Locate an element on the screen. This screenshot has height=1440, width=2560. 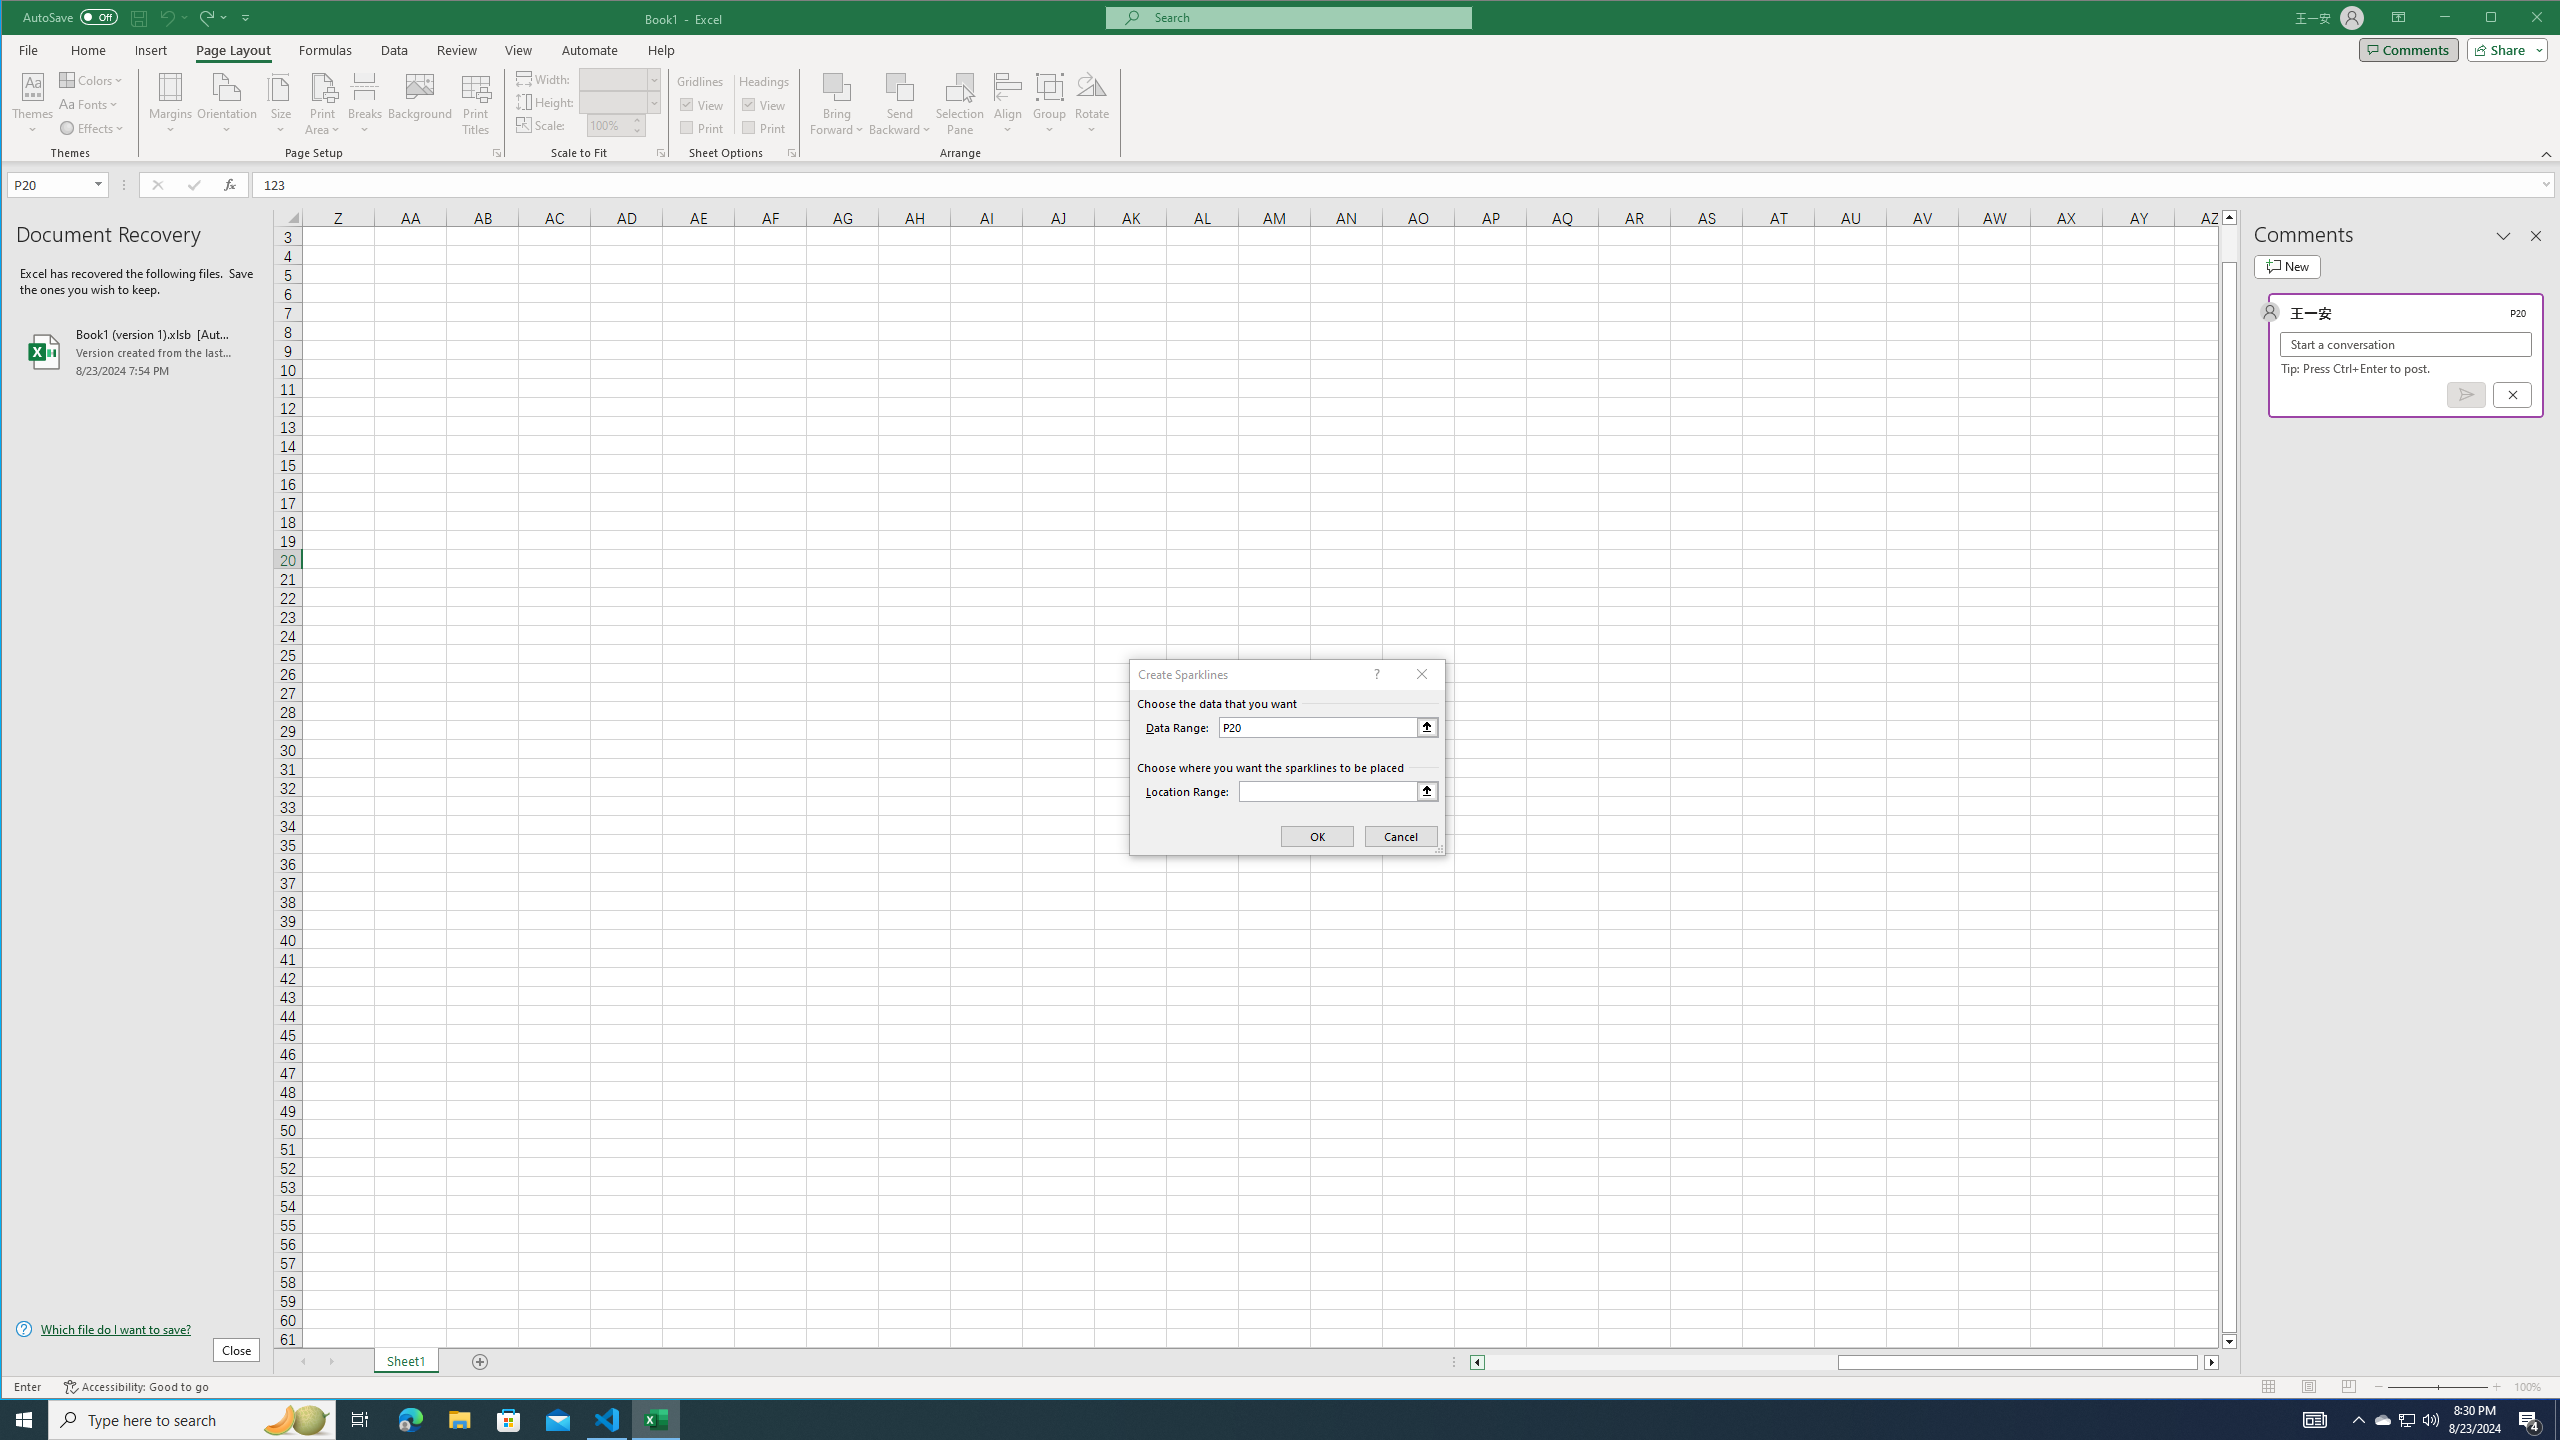
Close pane is located at coordinates (2536, 236).